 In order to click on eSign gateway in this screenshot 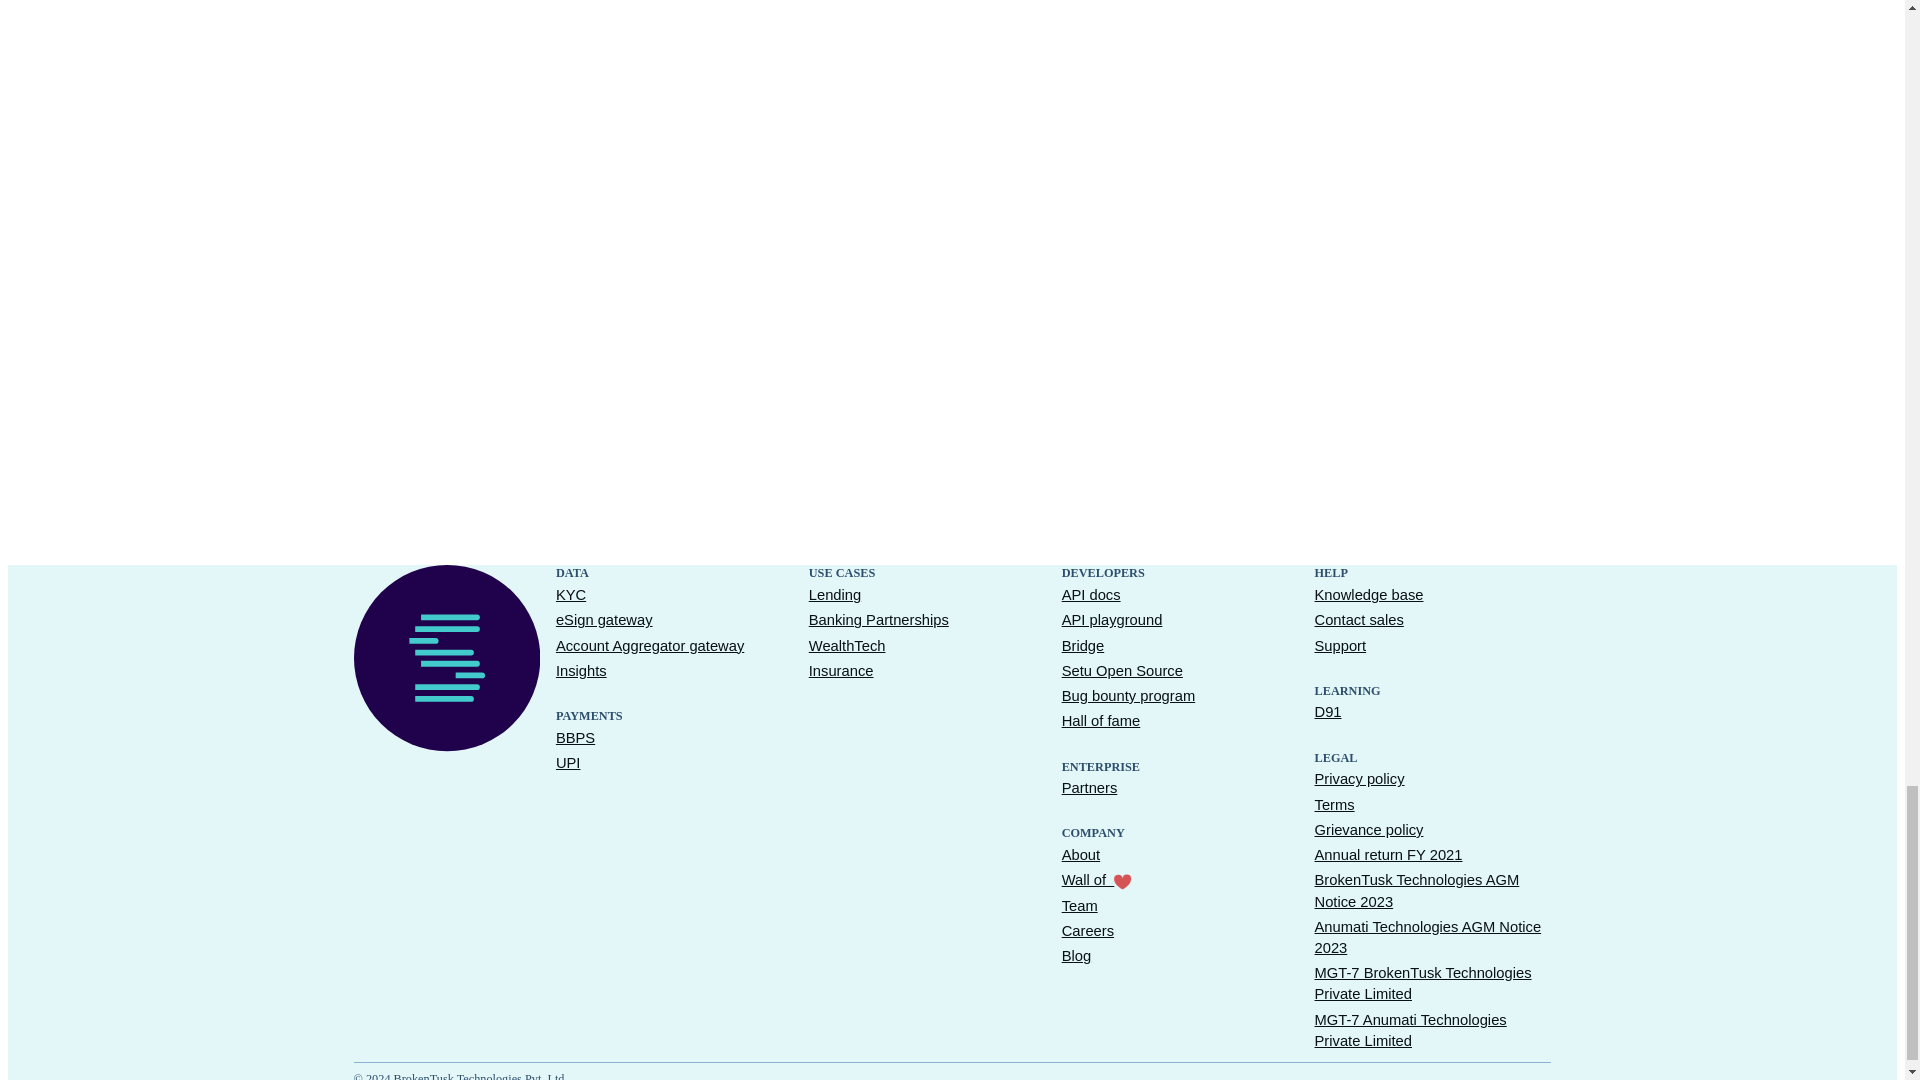, I will do `click(604, 620)`.